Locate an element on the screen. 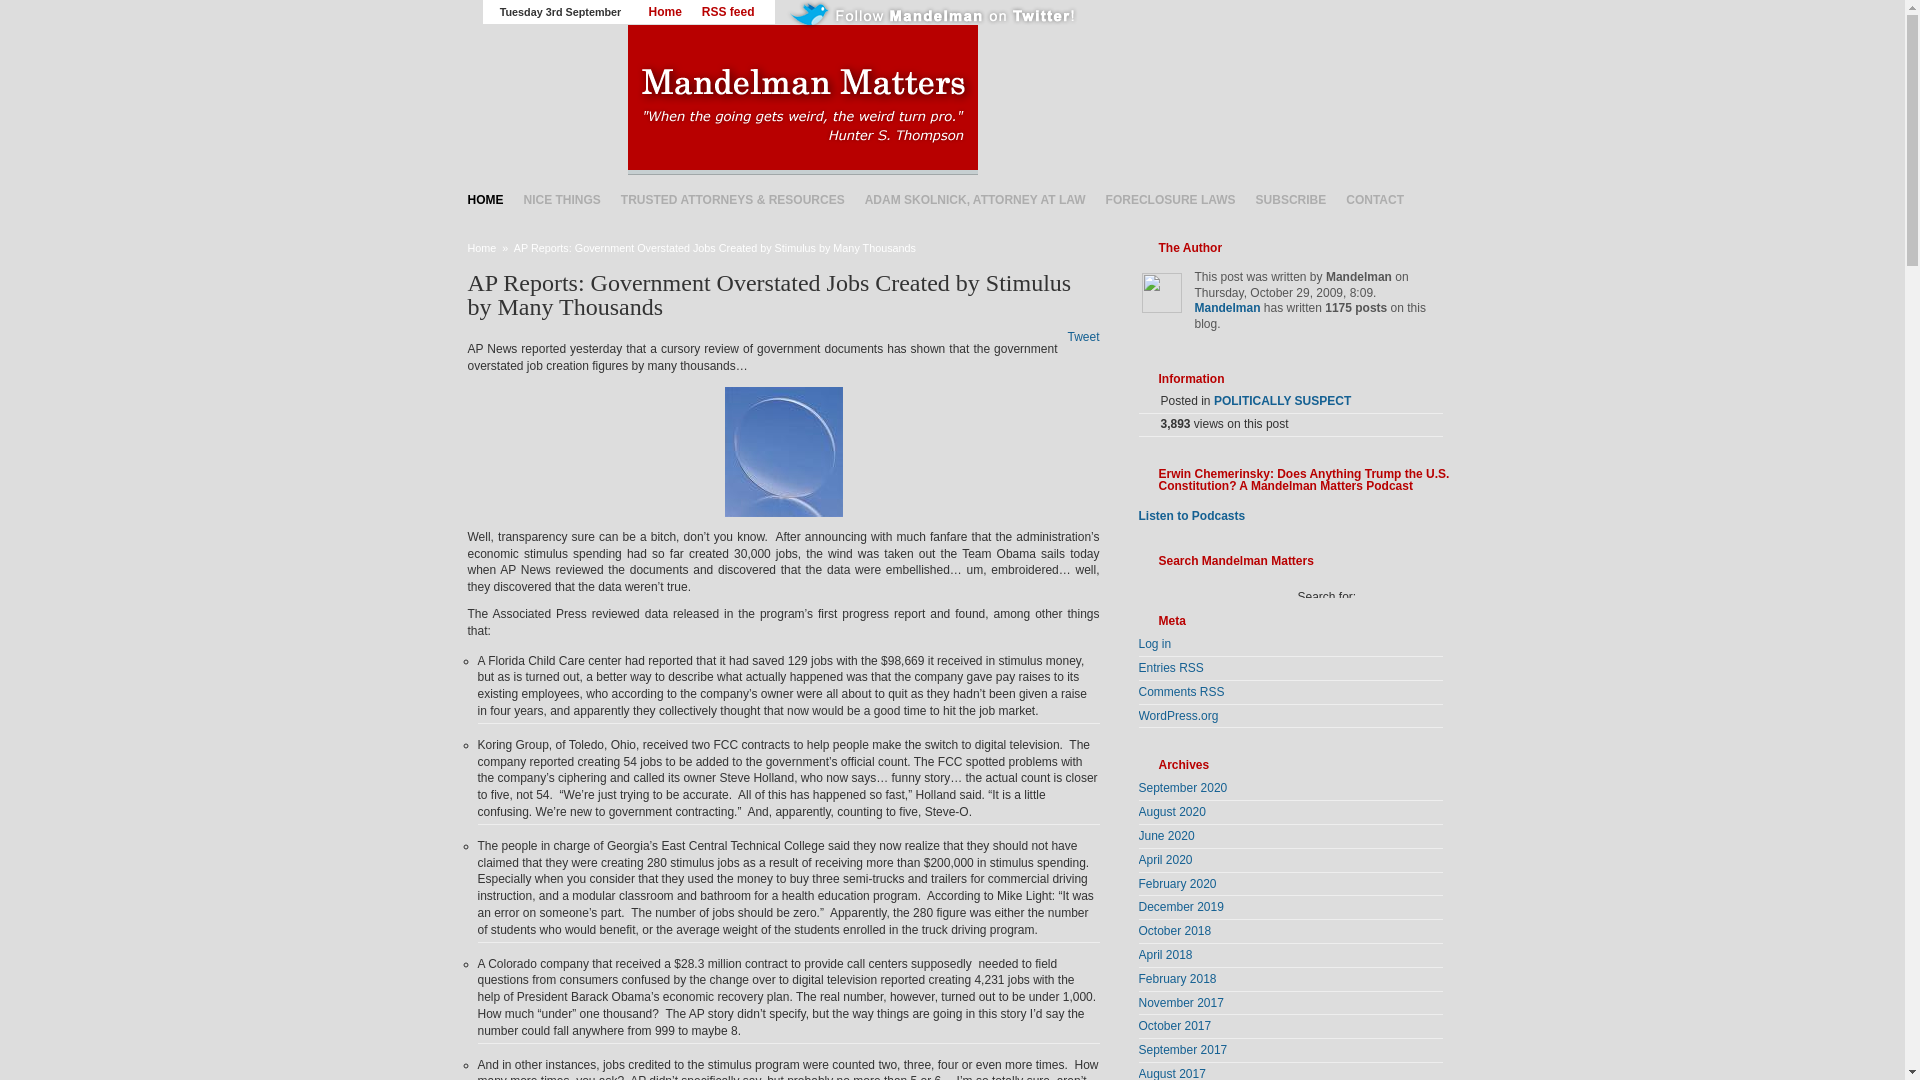  images is located at coordinates (782, 452).